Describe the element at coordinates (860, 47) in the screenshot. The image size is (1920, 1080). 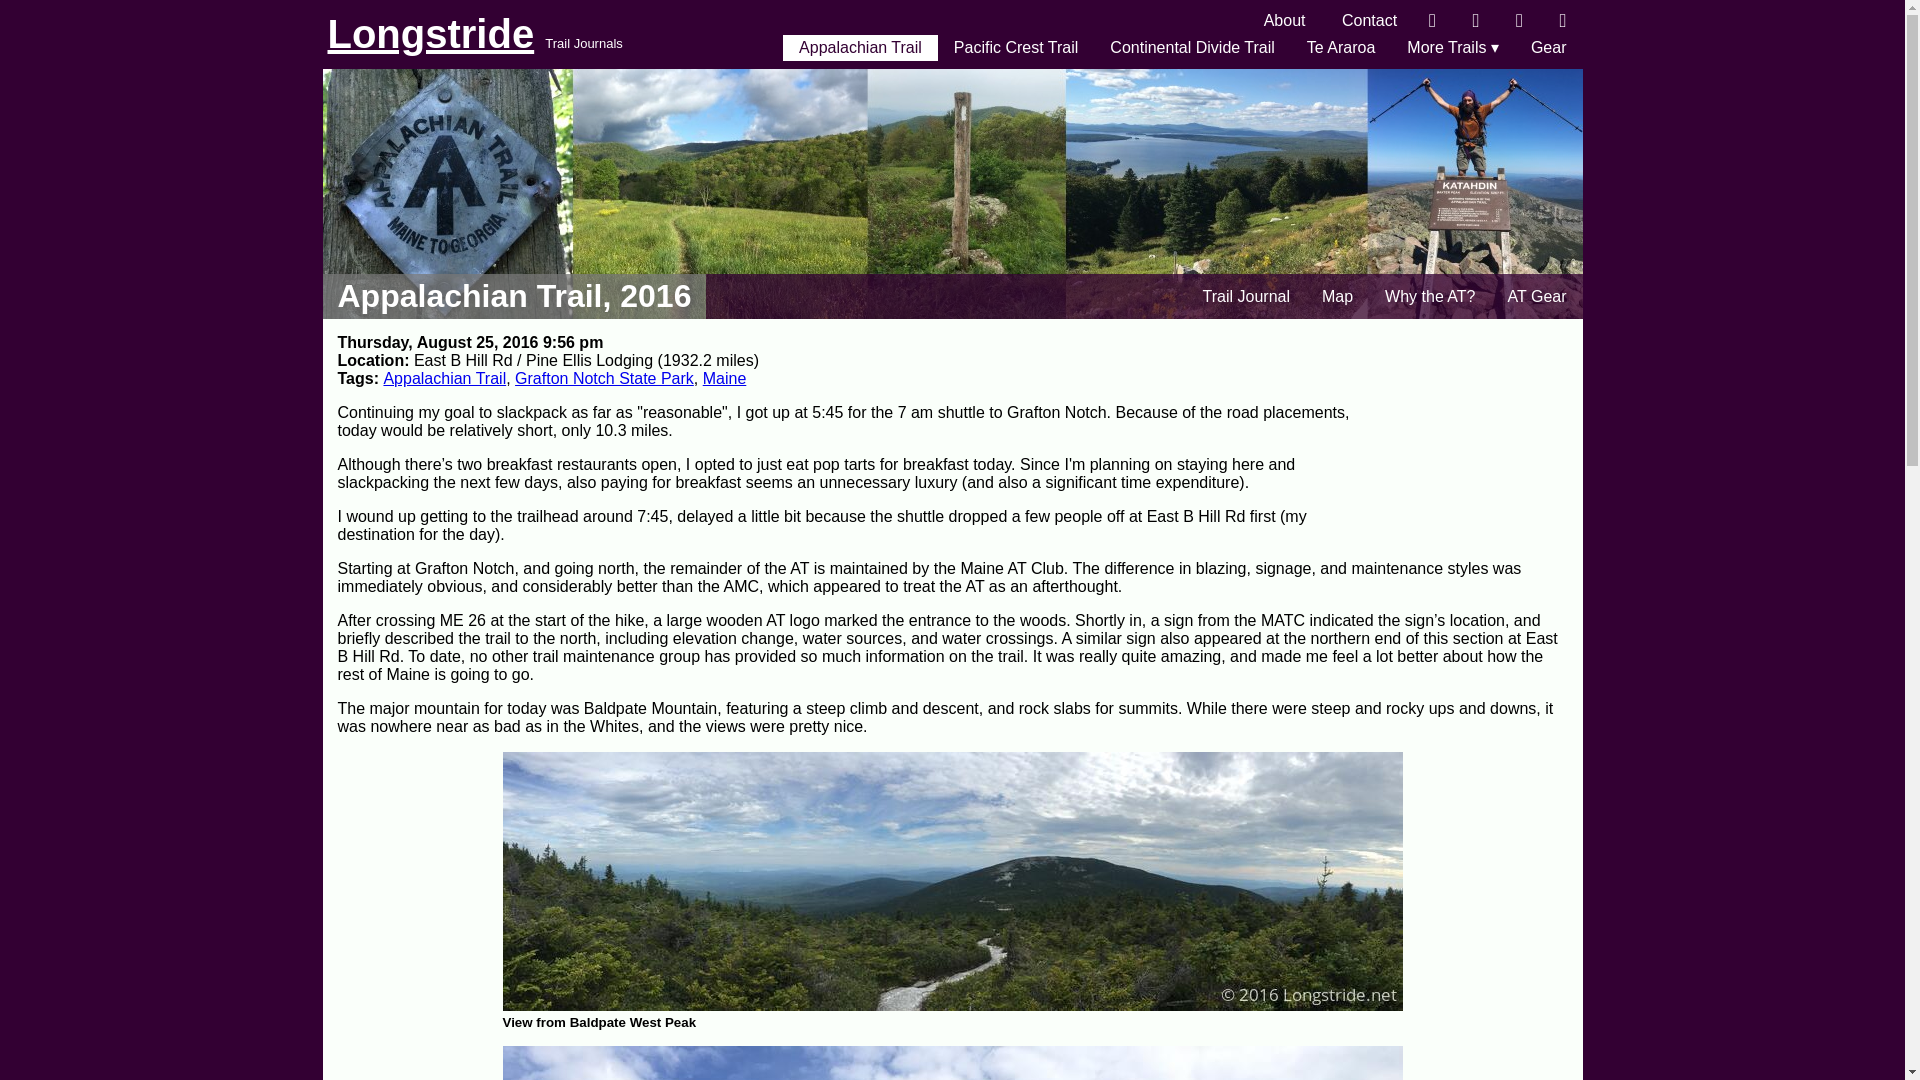
I see `Appalachian Trail` at that location.